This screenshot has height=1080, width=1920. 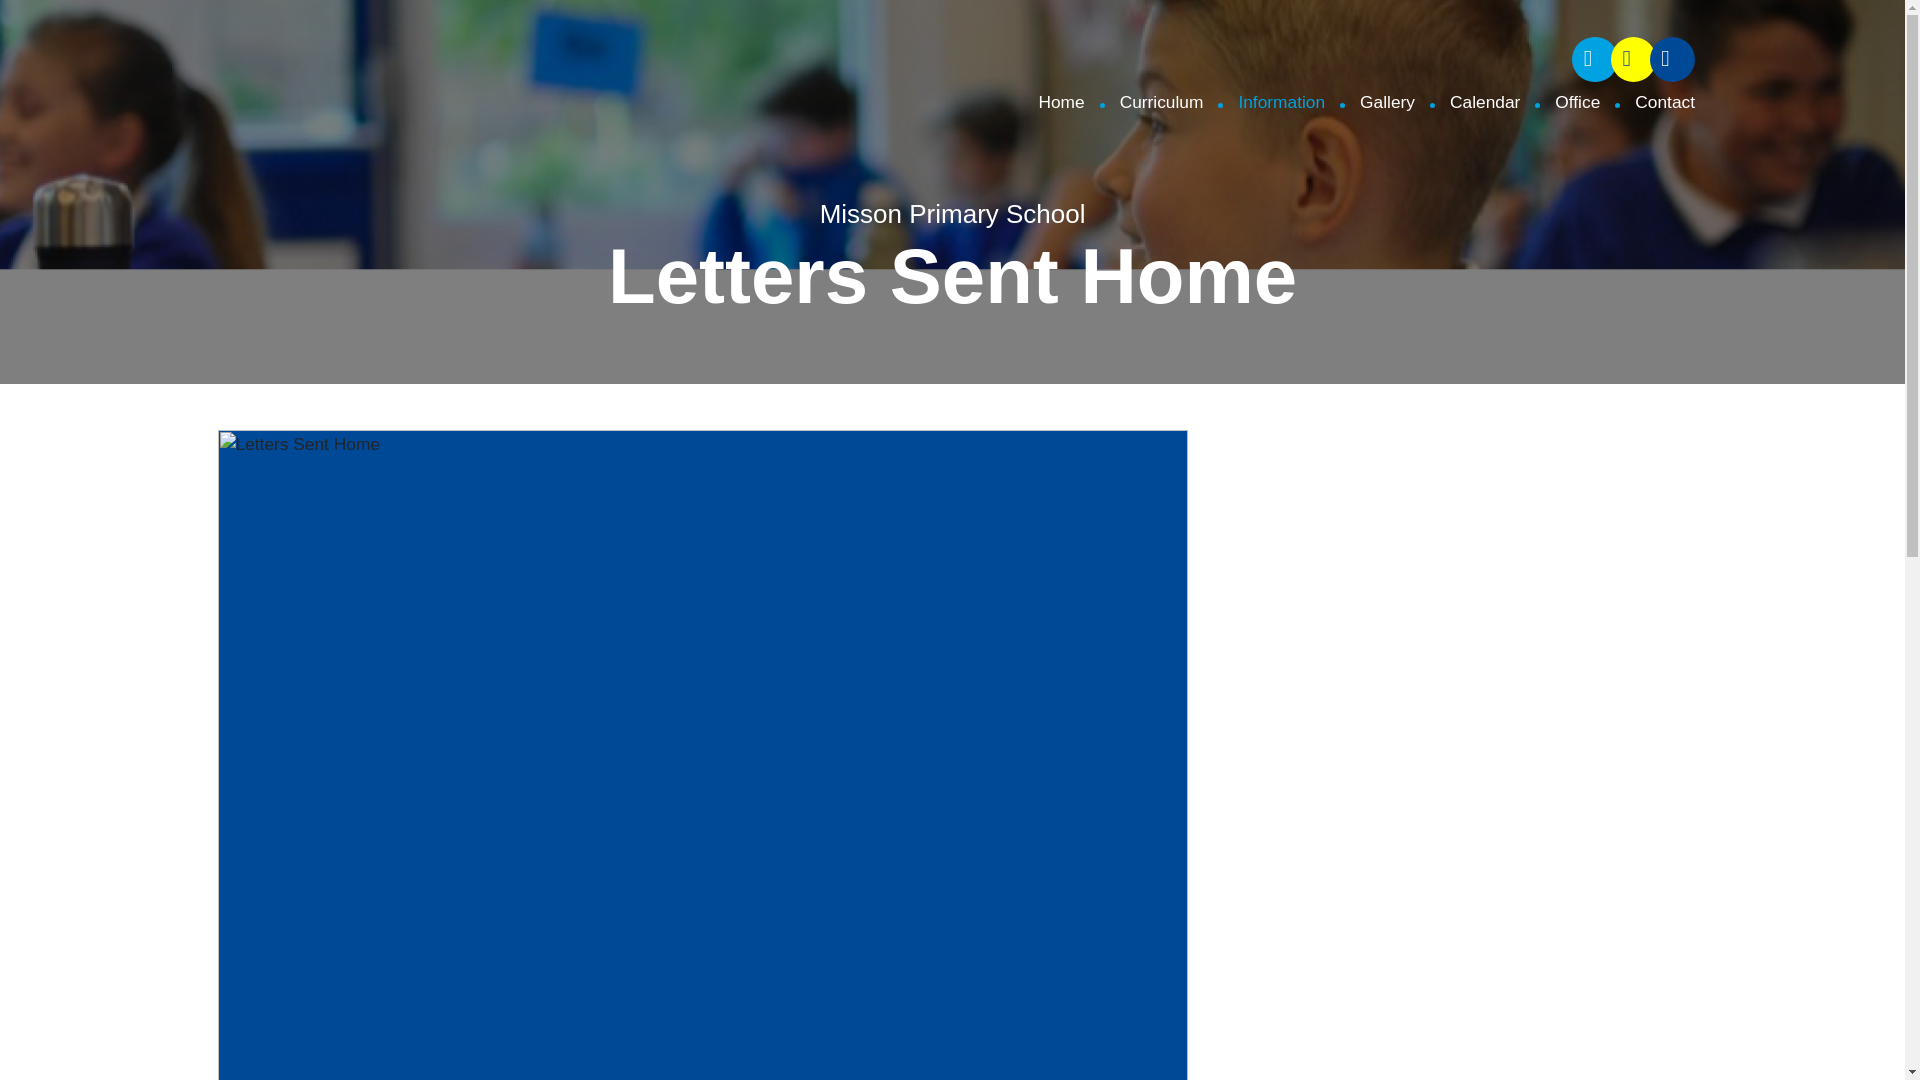 I want to click on Office, so click(x=1560, y=102).